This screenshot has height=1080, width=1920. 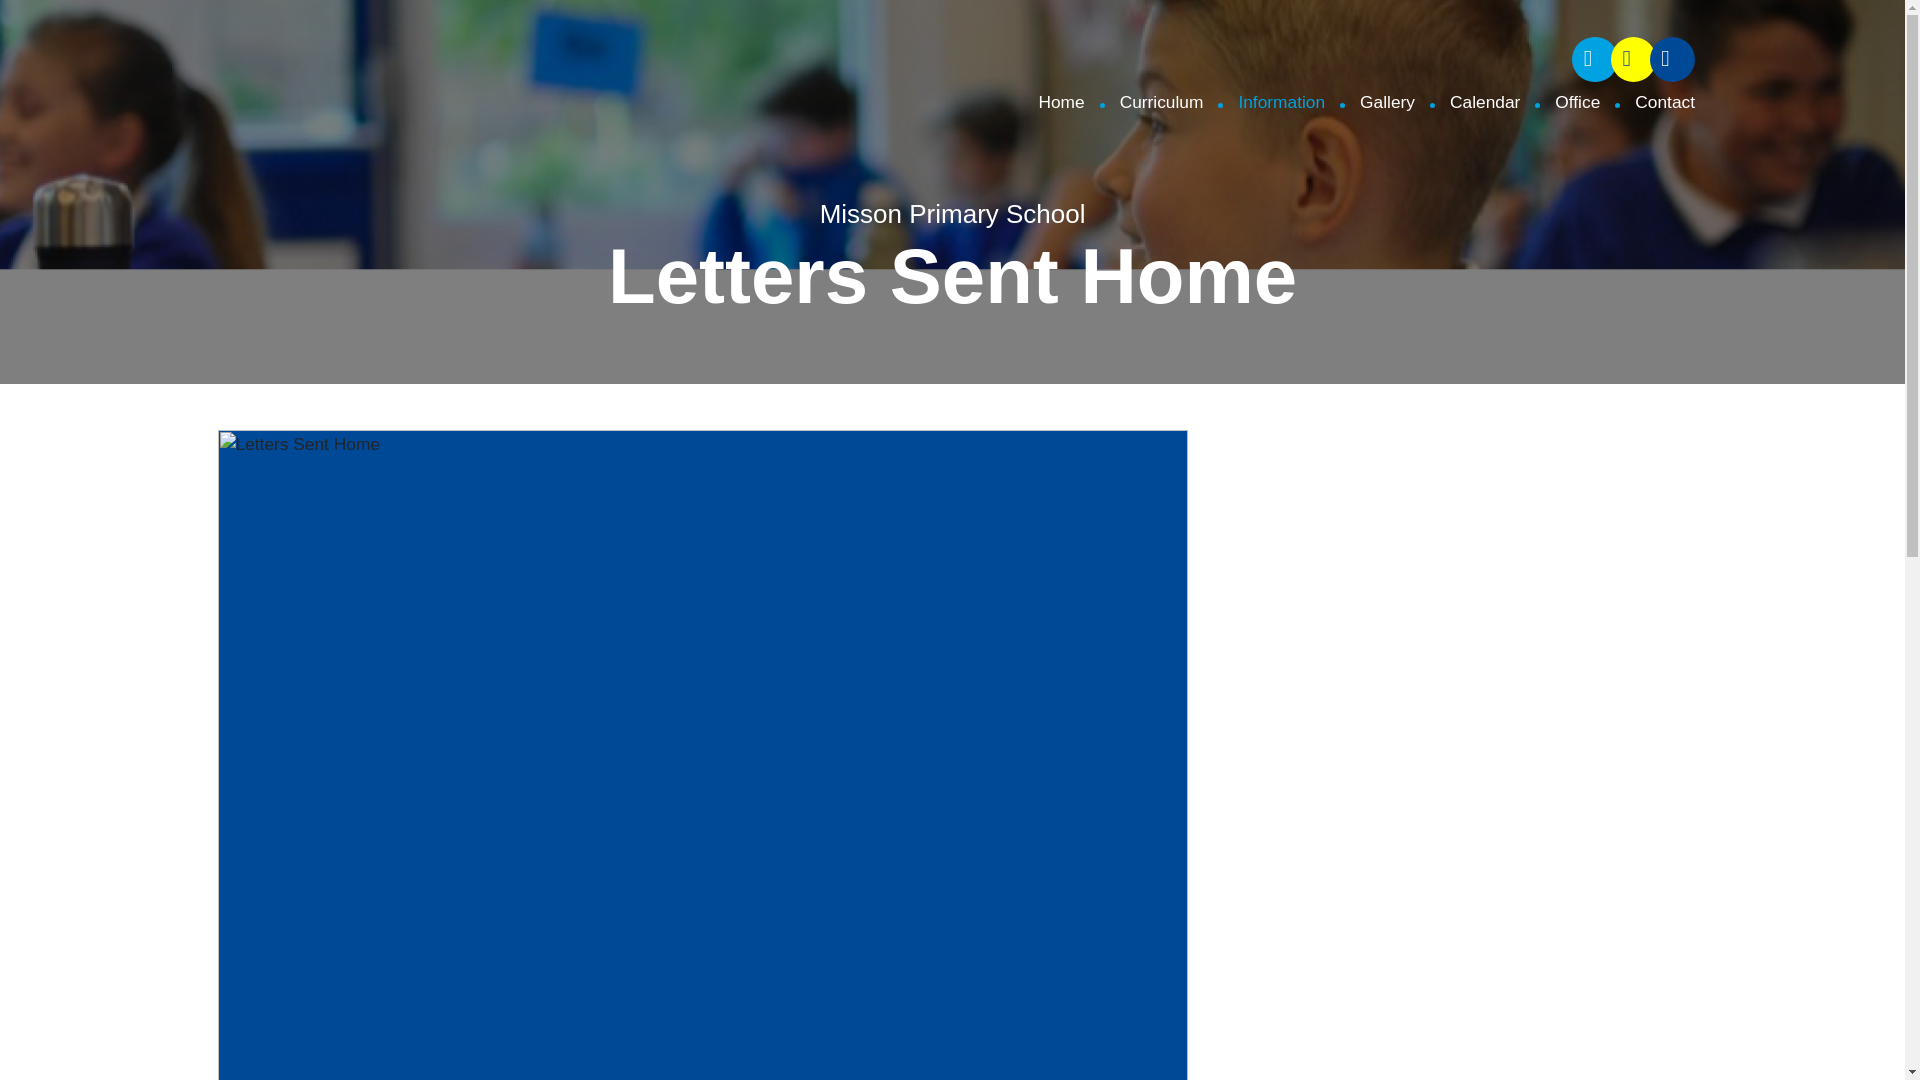 I want to click on Office, so click(x=1560, y=102).